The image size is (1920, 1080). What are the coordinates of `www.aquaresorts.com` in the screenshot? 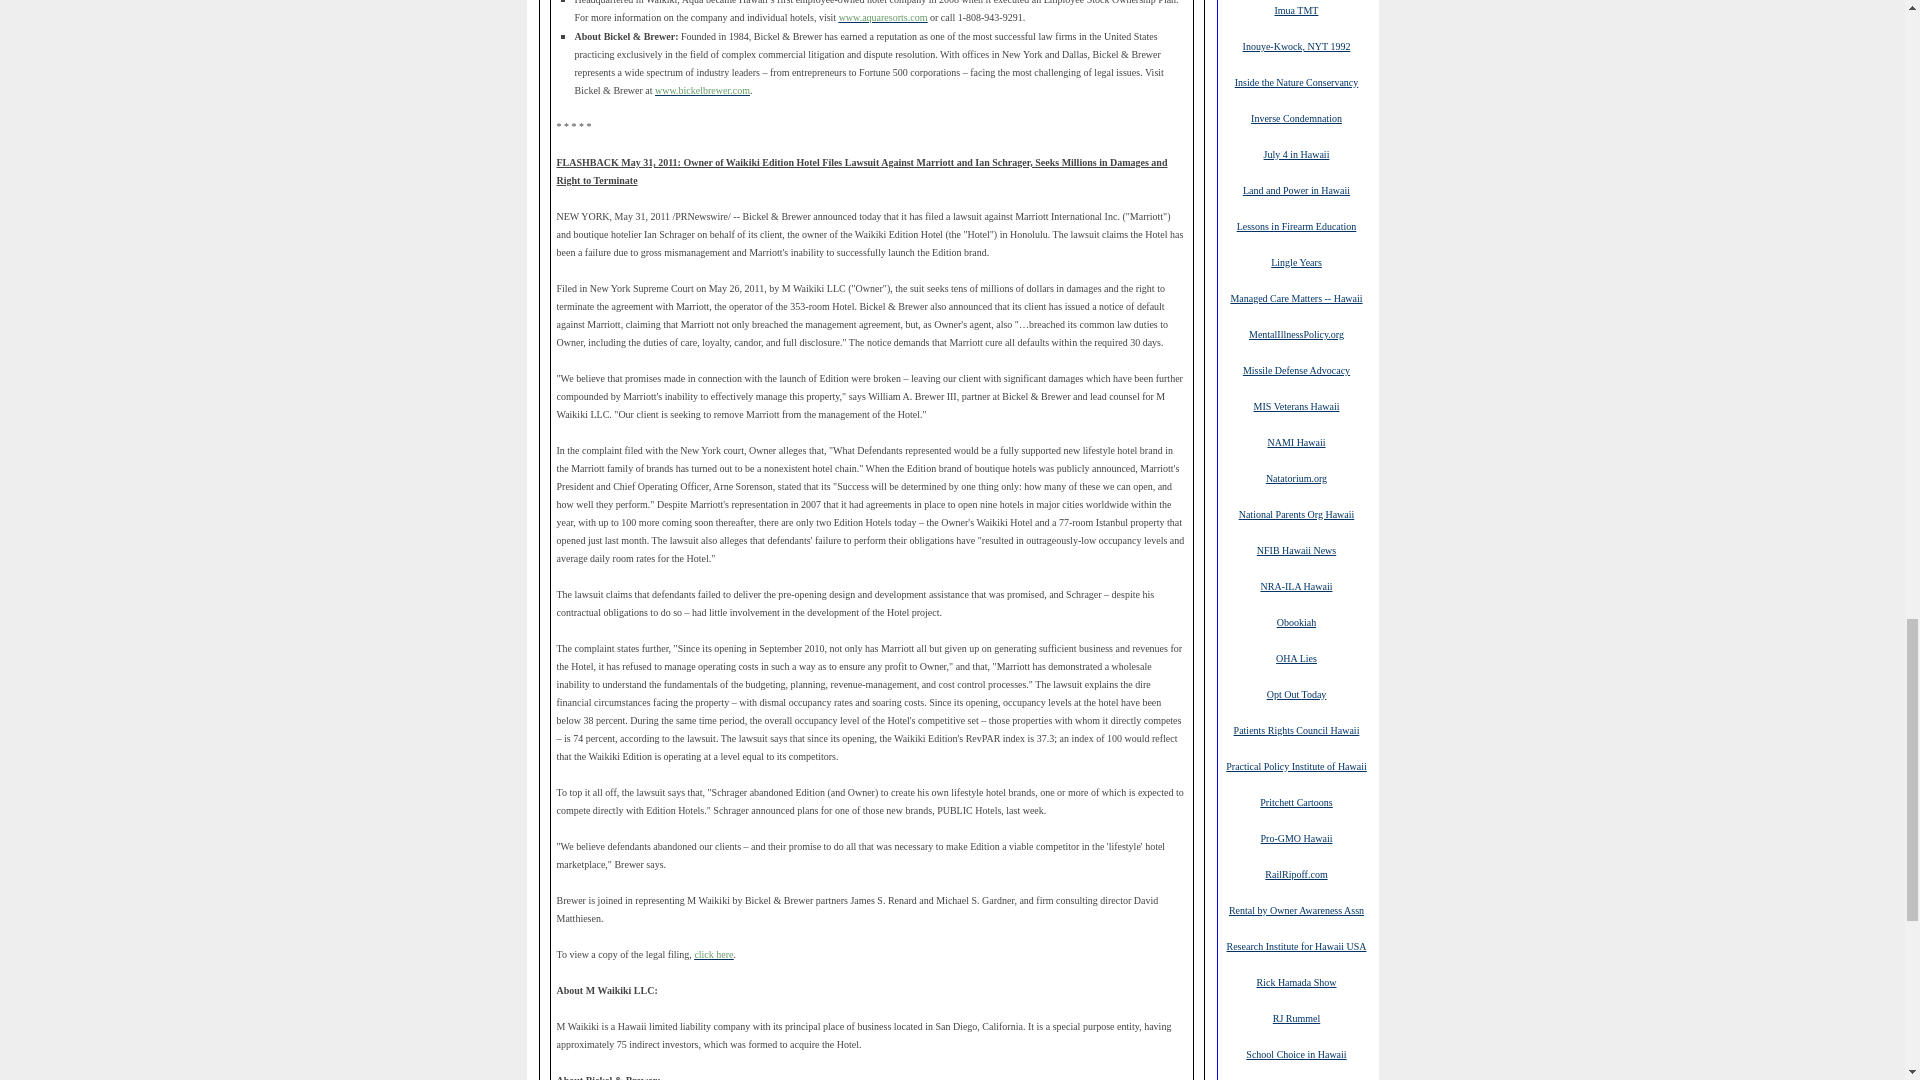 It's located at (883, 16).